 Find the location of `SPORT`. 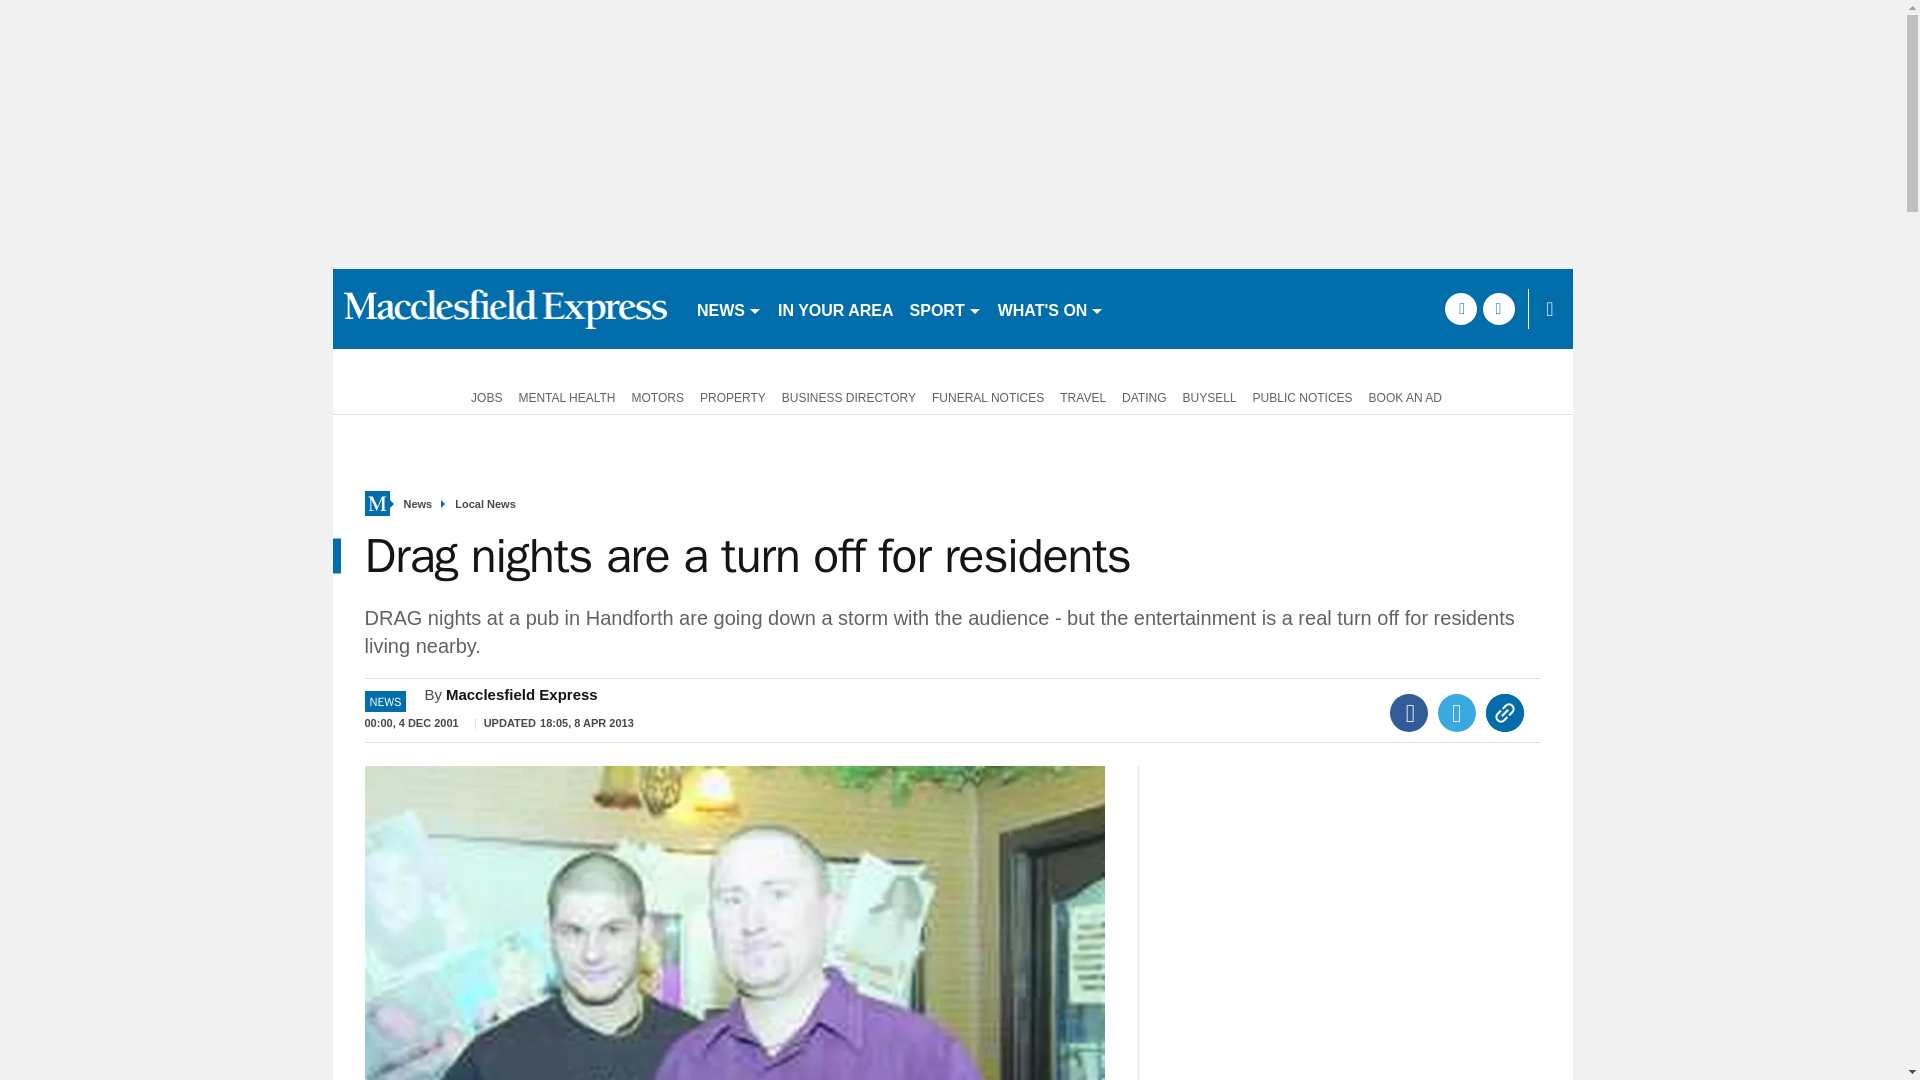

SPORT is located at coordinates (946, 308).